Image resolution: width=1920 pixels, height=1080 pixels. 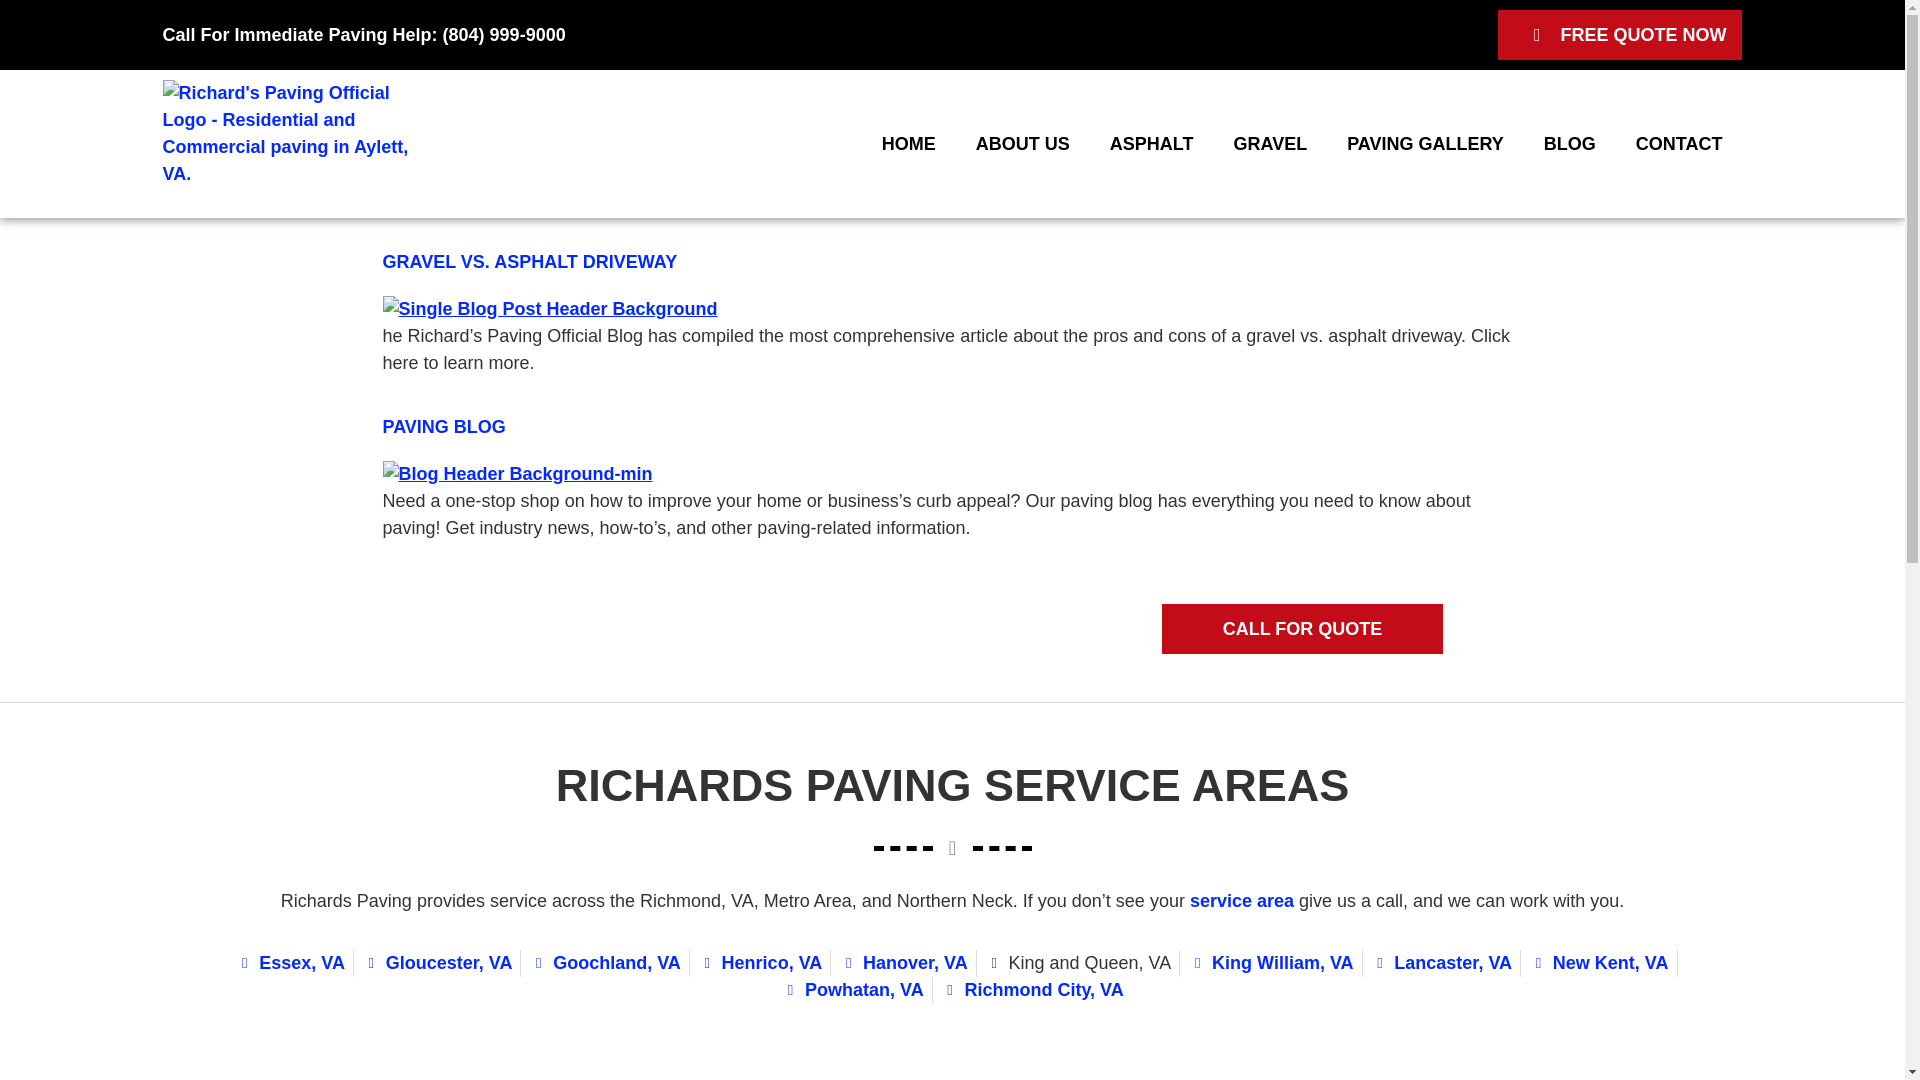 What do you see at coordinates (1270, 144) in the screenshot?
I see `GRAVEL` at bounding box center [1270, 144].